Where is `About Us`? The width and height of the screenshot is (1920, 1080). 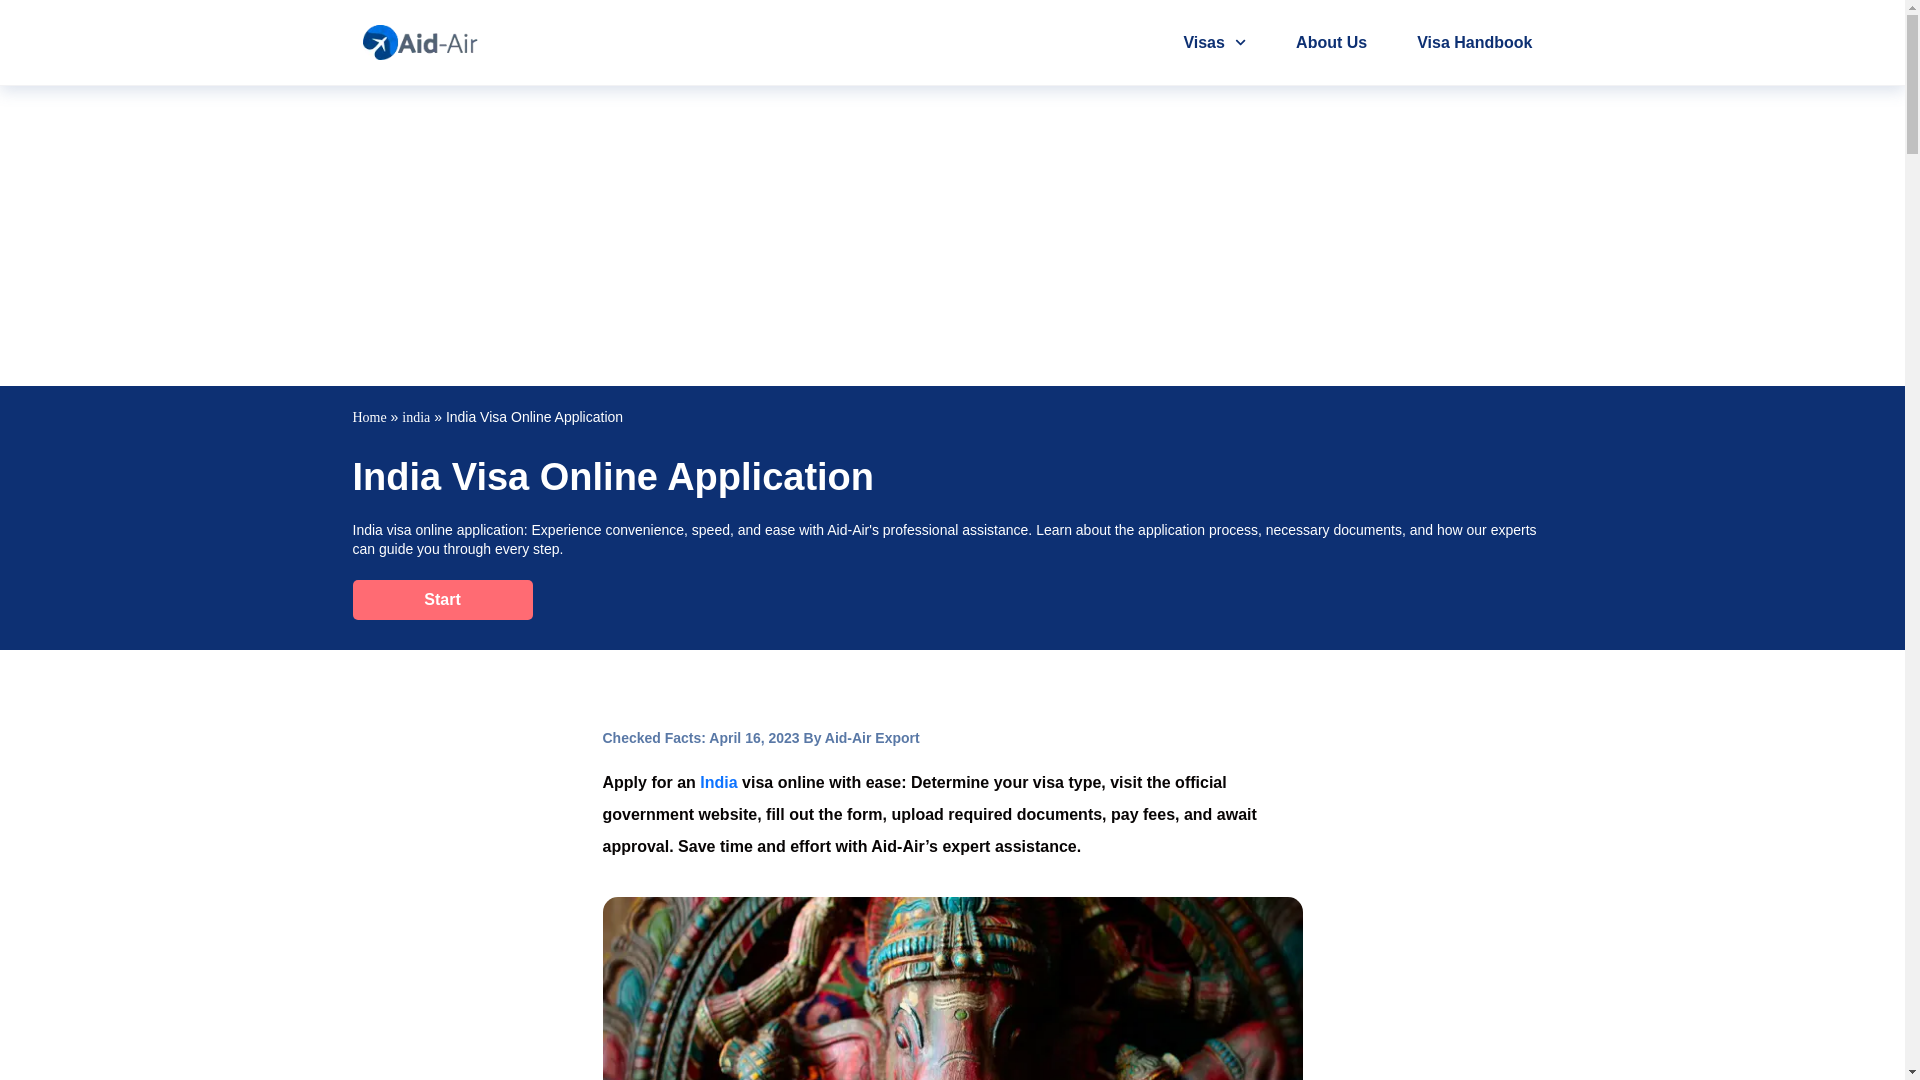 About Us is located at coordinates (1331, 42).